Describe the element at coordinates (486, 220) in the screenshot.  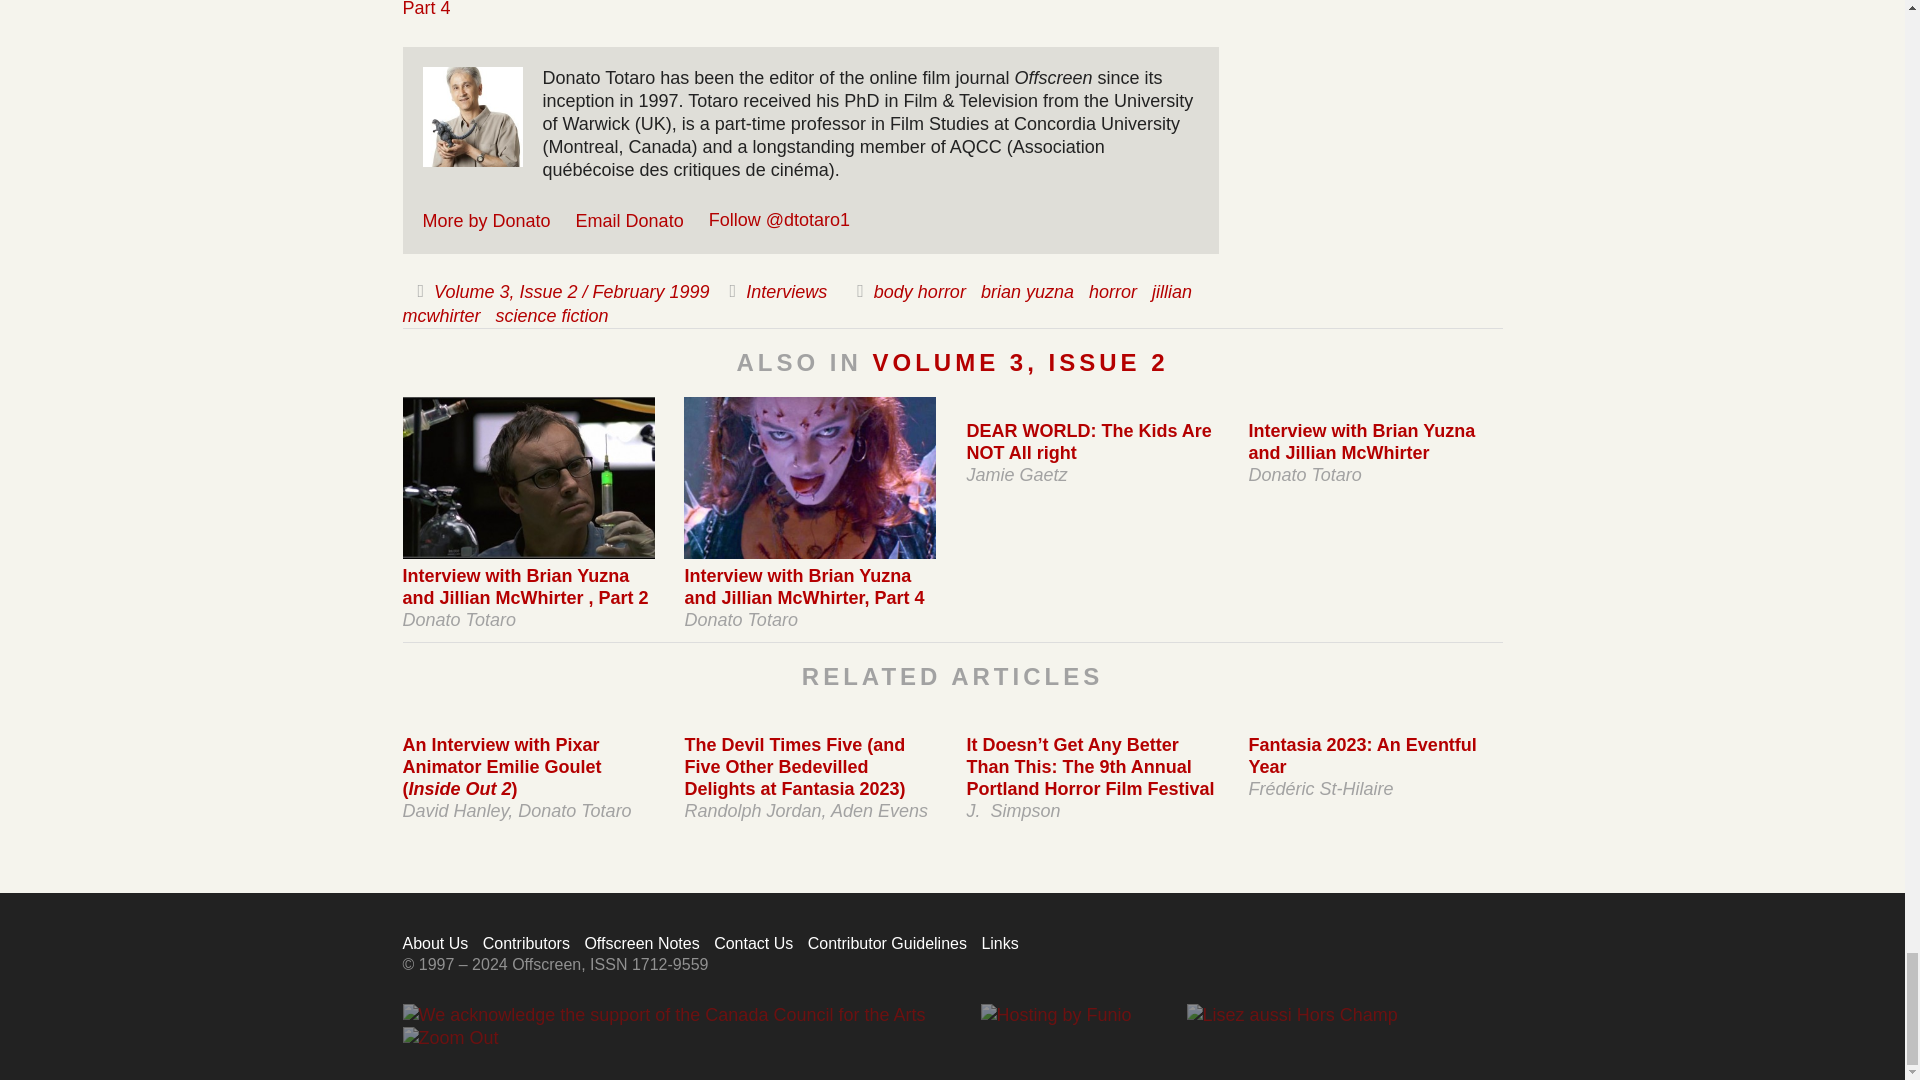
I see `More by Donato` at that location.